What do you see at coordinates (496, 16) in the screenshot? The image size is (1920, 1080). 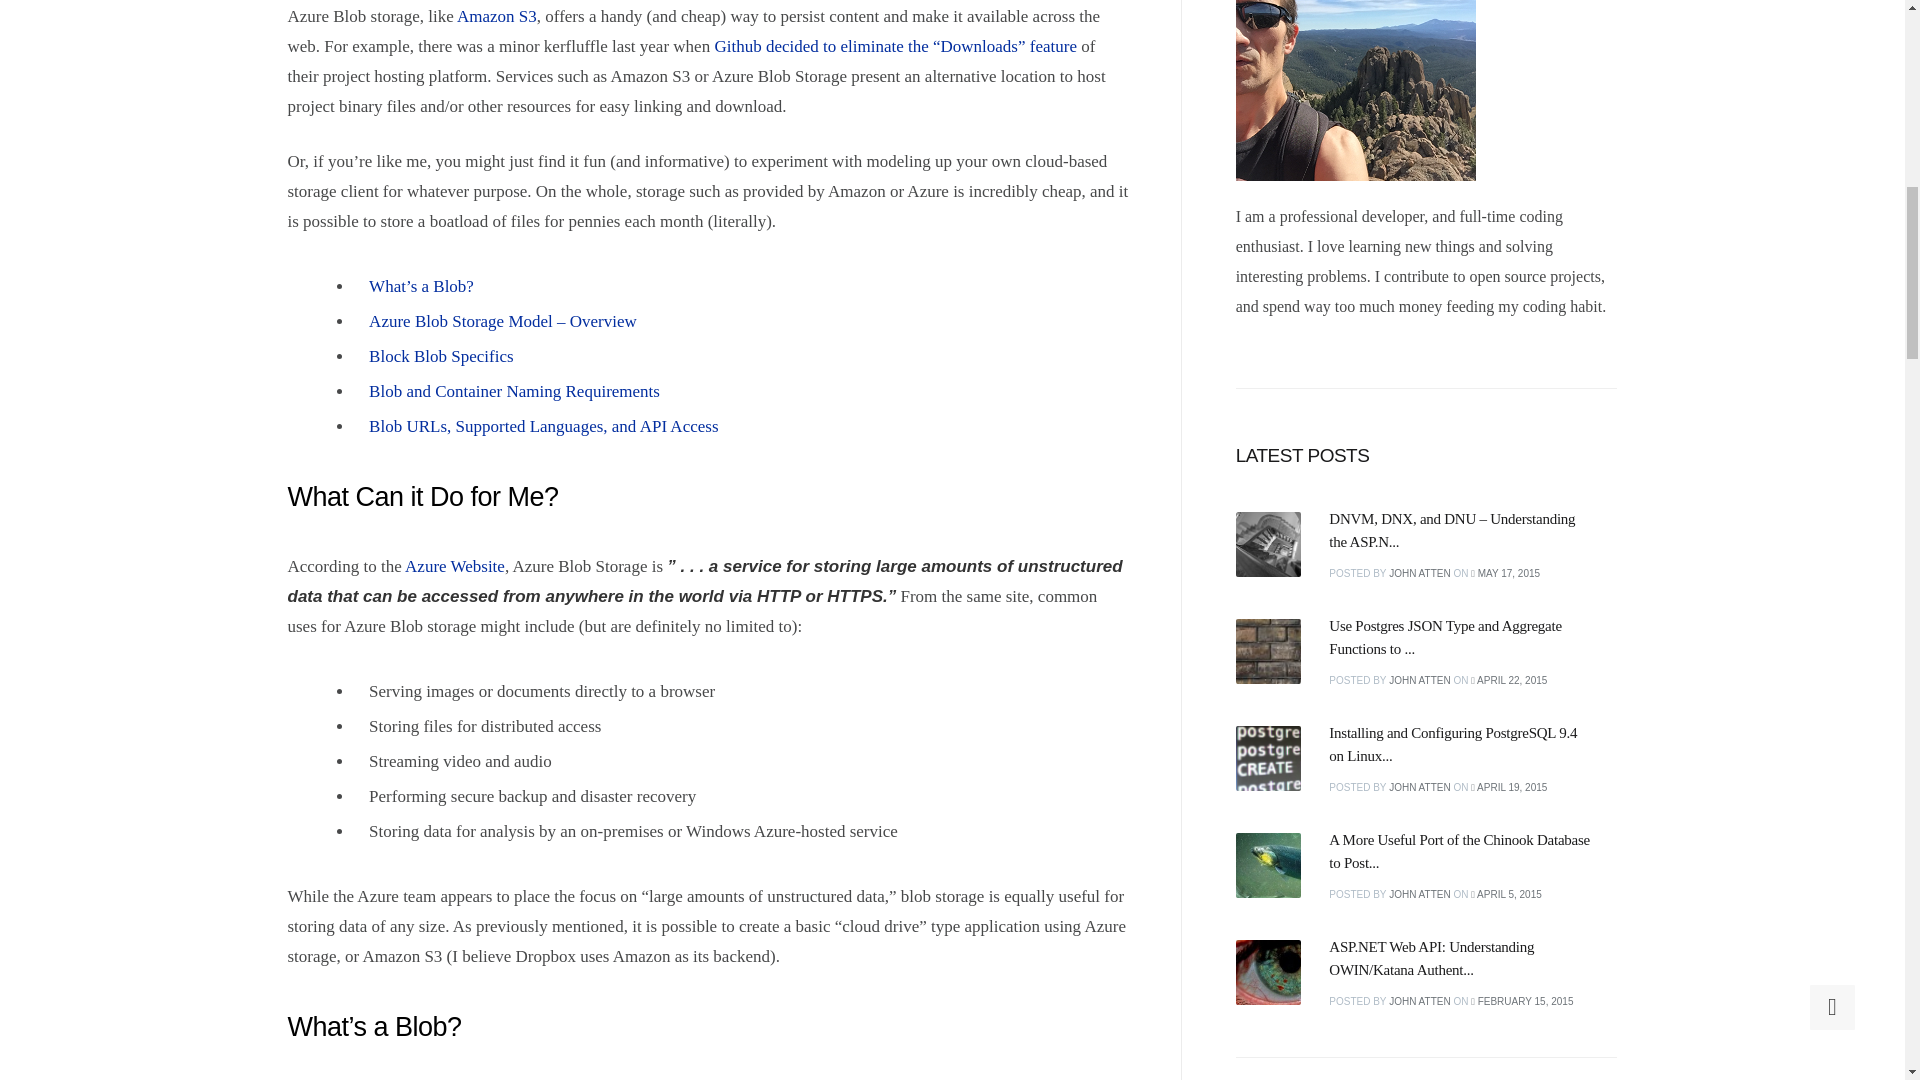 I see `Amazon S3` at bounding box center [496, 16].